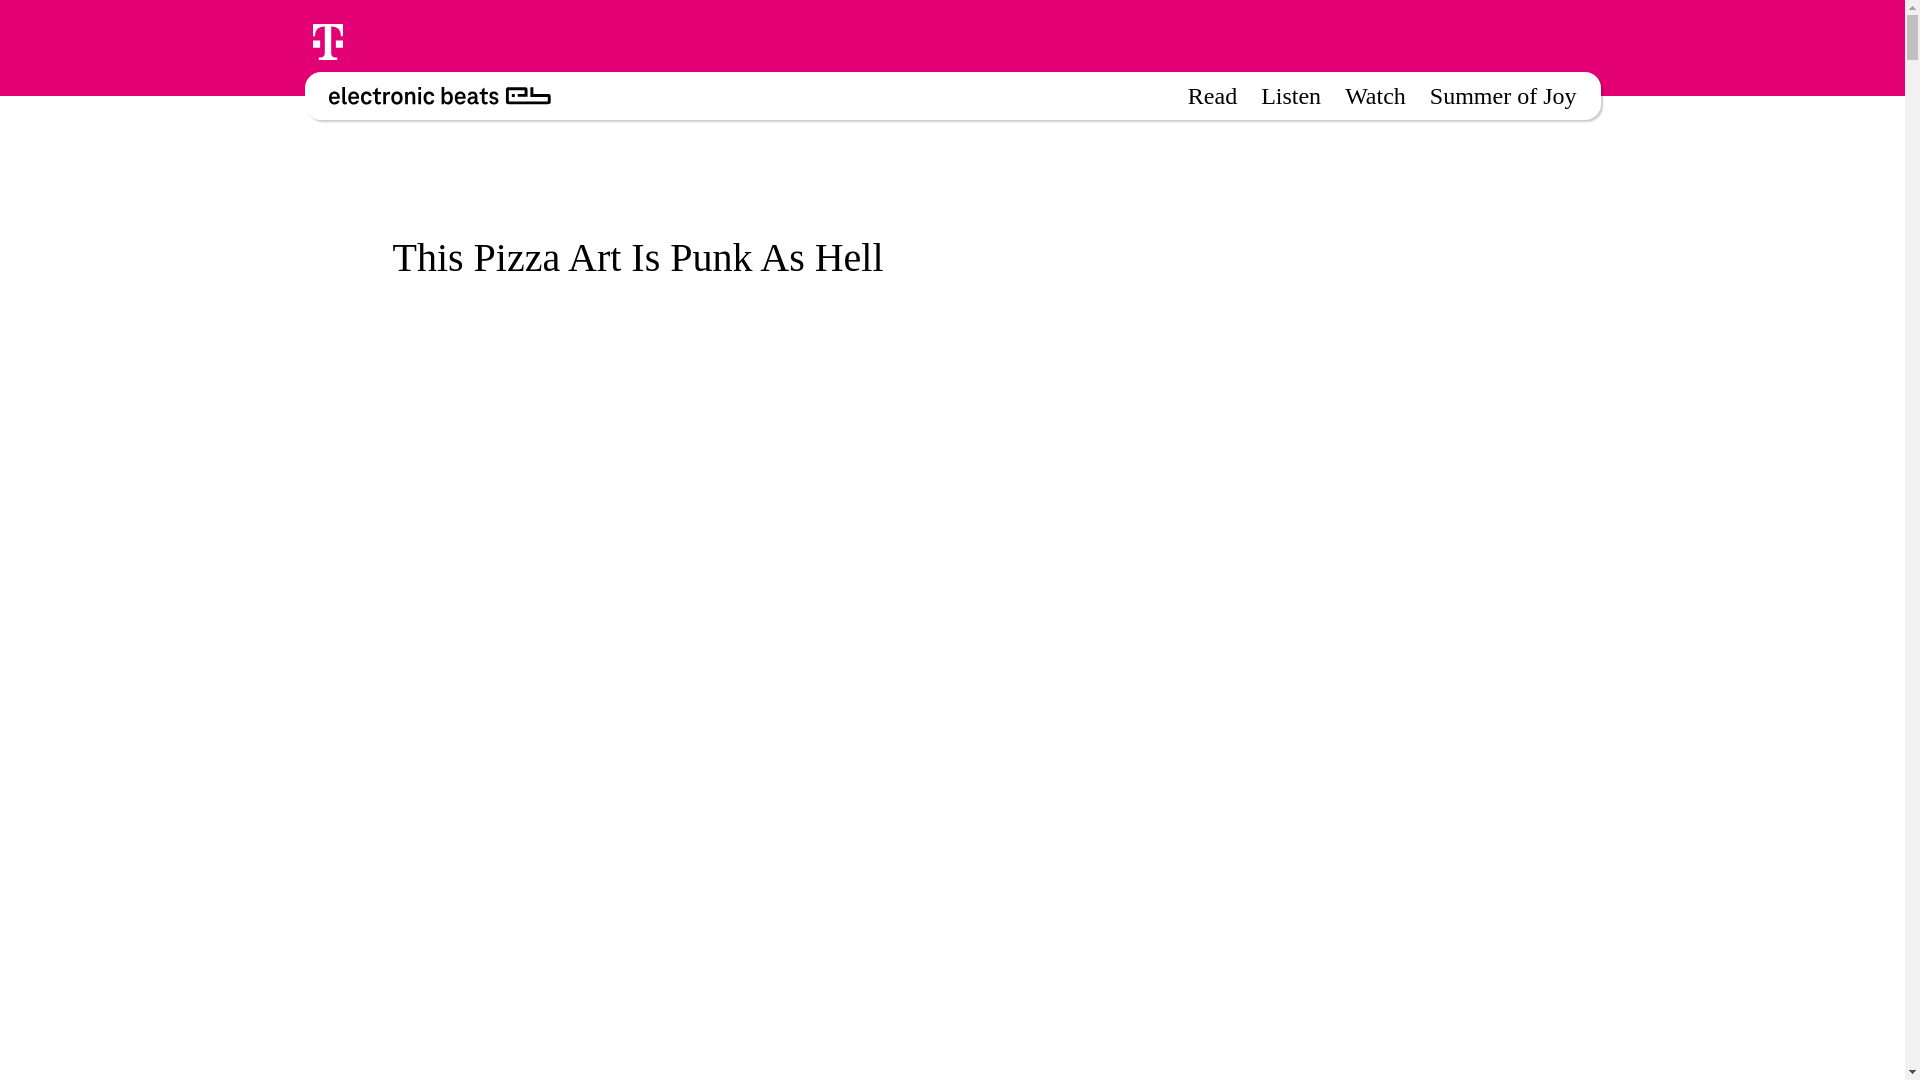 This screenshot has height=1080, width=1920. What do you see at coordinates (1290, 95) in the screenshot?
I see `Listen` at bounding box center [1290, 95].